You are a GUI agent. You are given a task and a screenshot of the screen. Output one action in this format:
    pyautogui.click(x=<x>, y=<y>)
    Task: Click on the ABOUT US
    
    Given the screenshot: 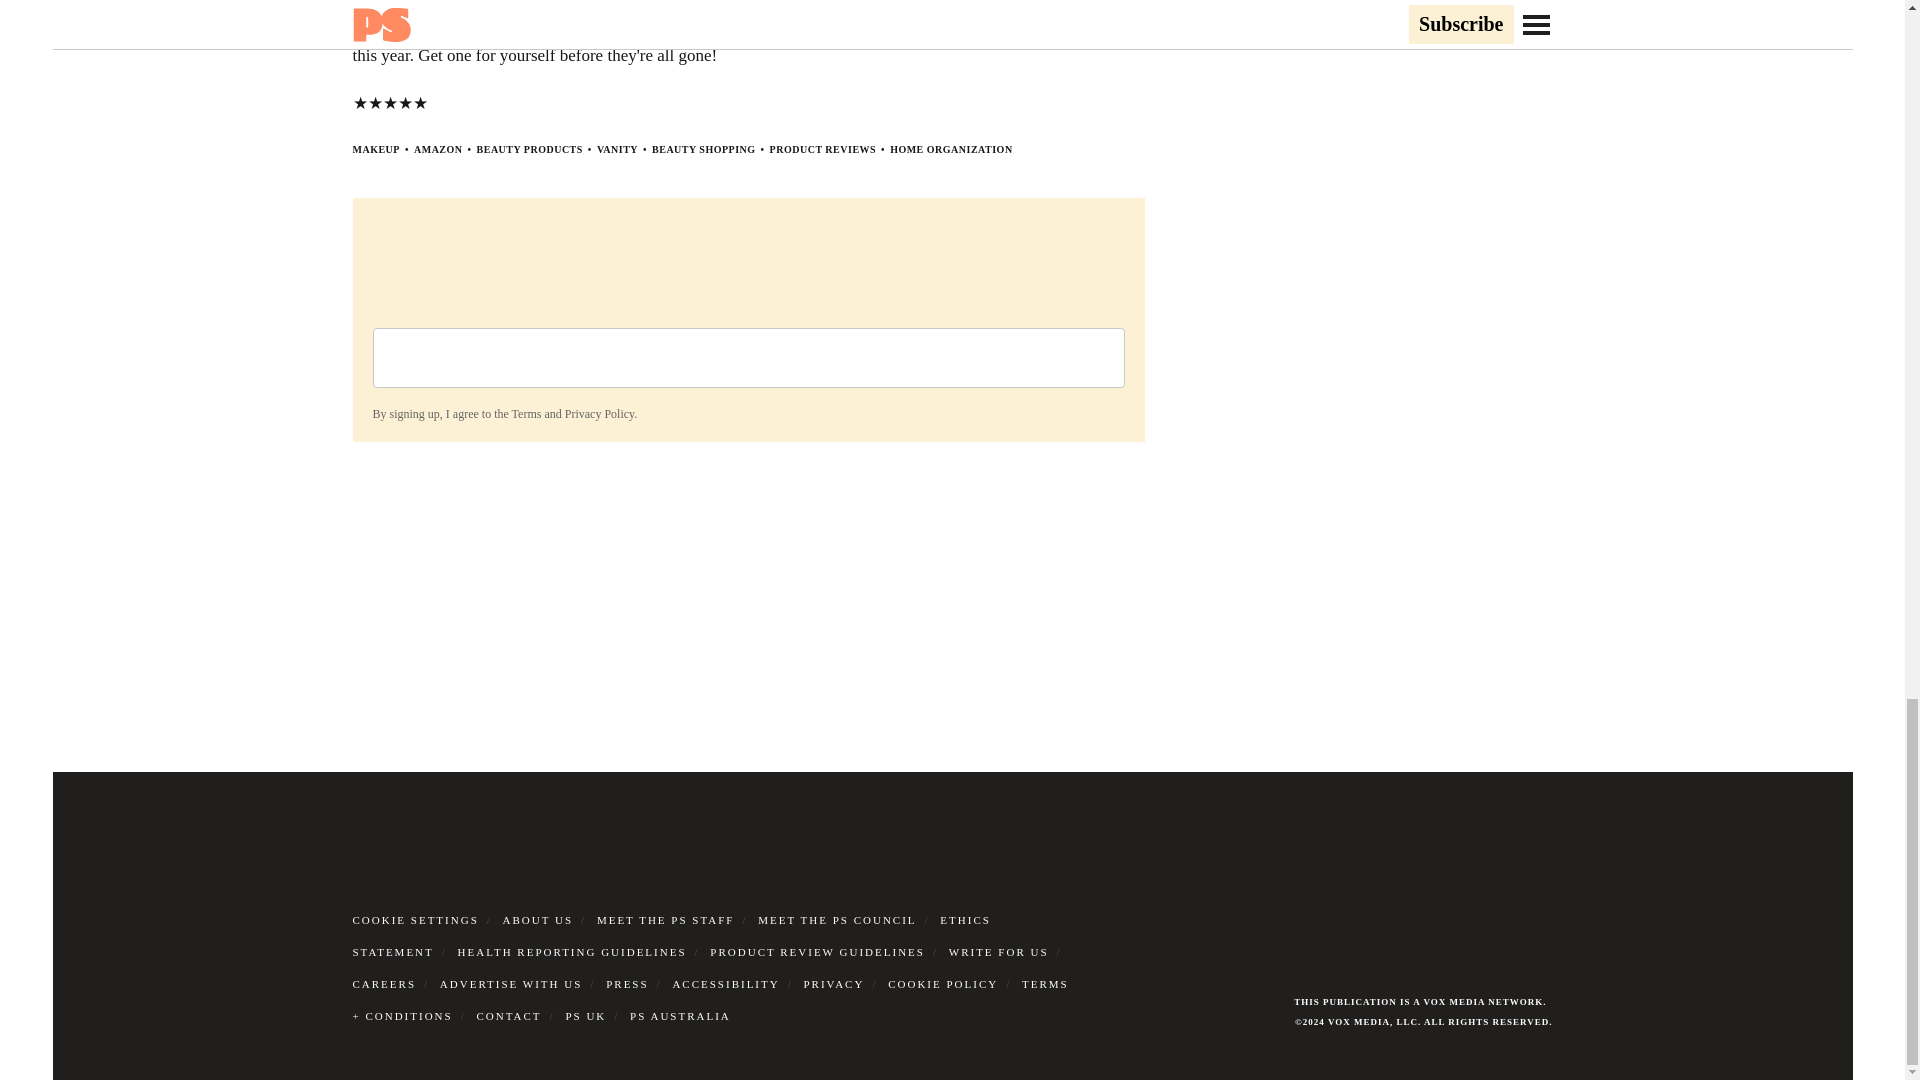 What is the action you would take?
    pyautogui.click(x=538, y=919)
    